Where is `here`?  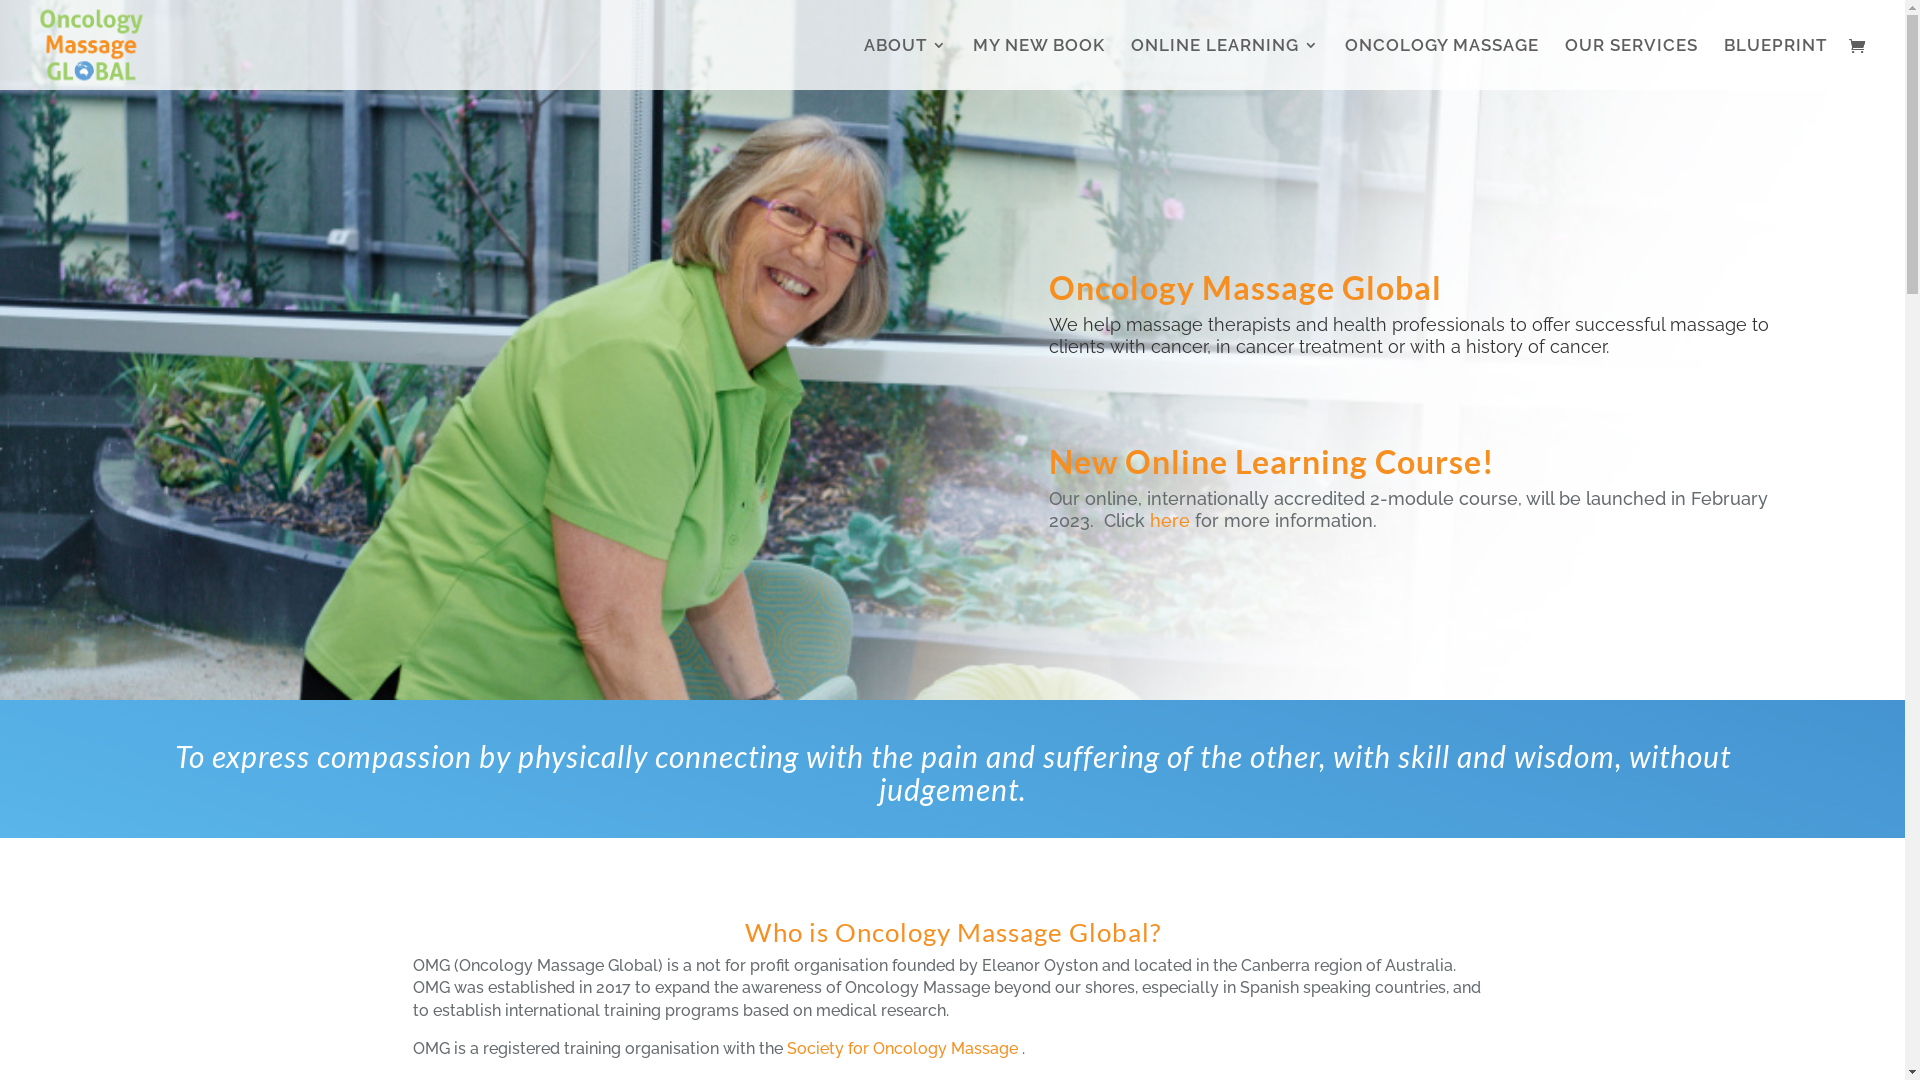
here is located at coordinates (1170, 520).